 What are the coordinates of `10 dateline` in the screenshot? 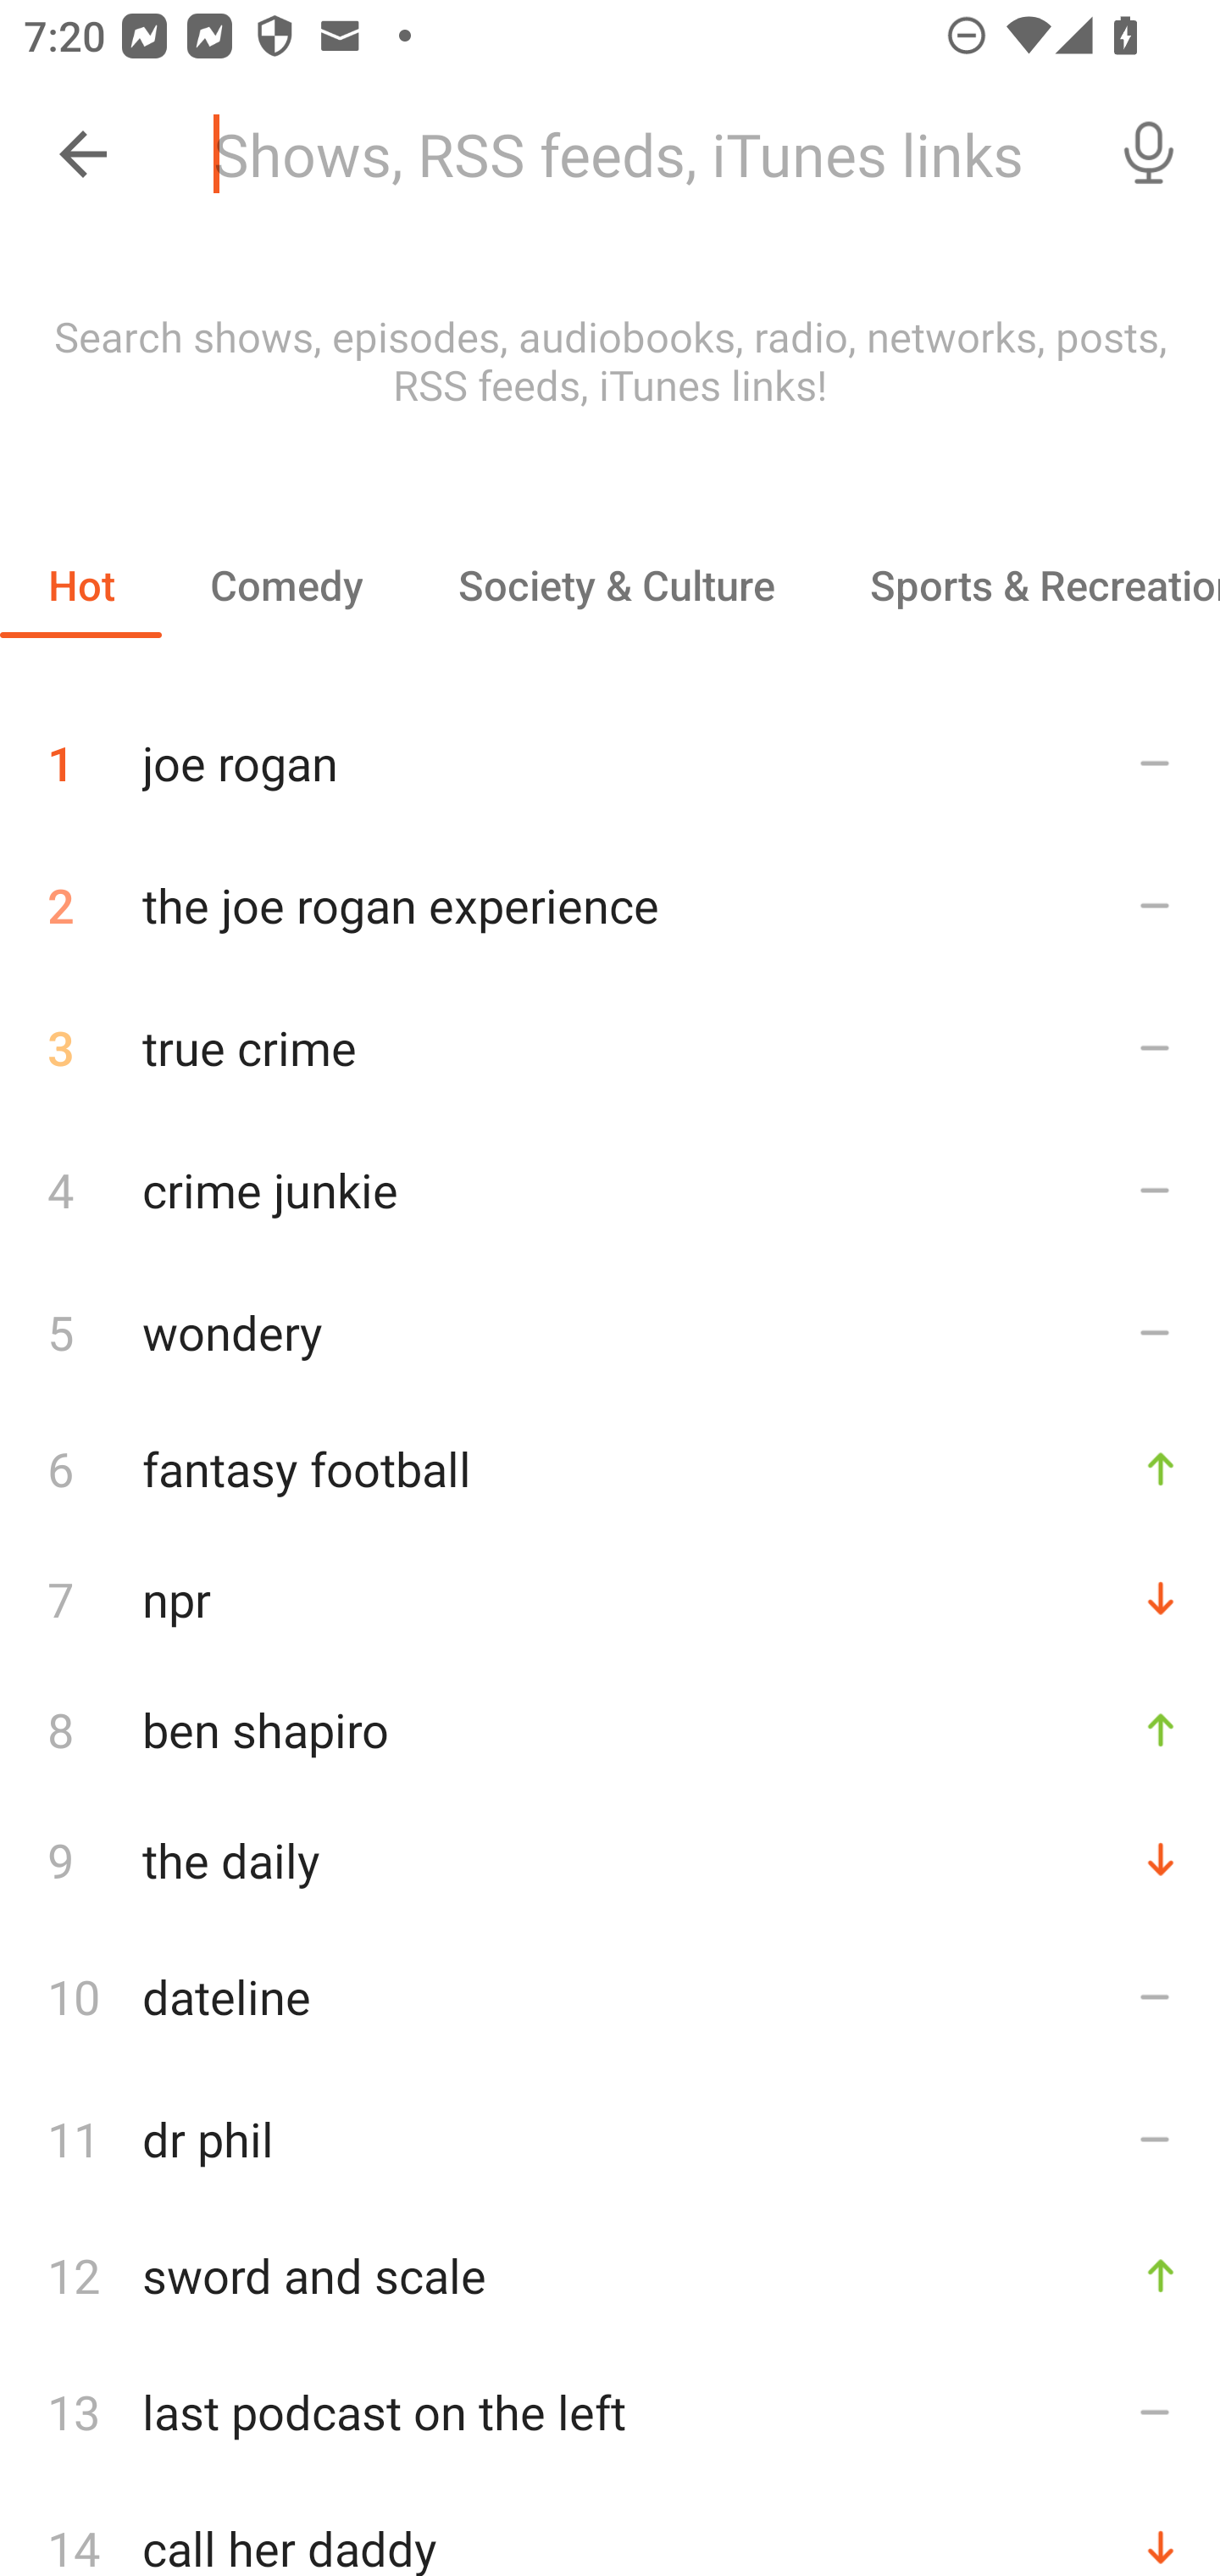 It's located at (610, 1996).